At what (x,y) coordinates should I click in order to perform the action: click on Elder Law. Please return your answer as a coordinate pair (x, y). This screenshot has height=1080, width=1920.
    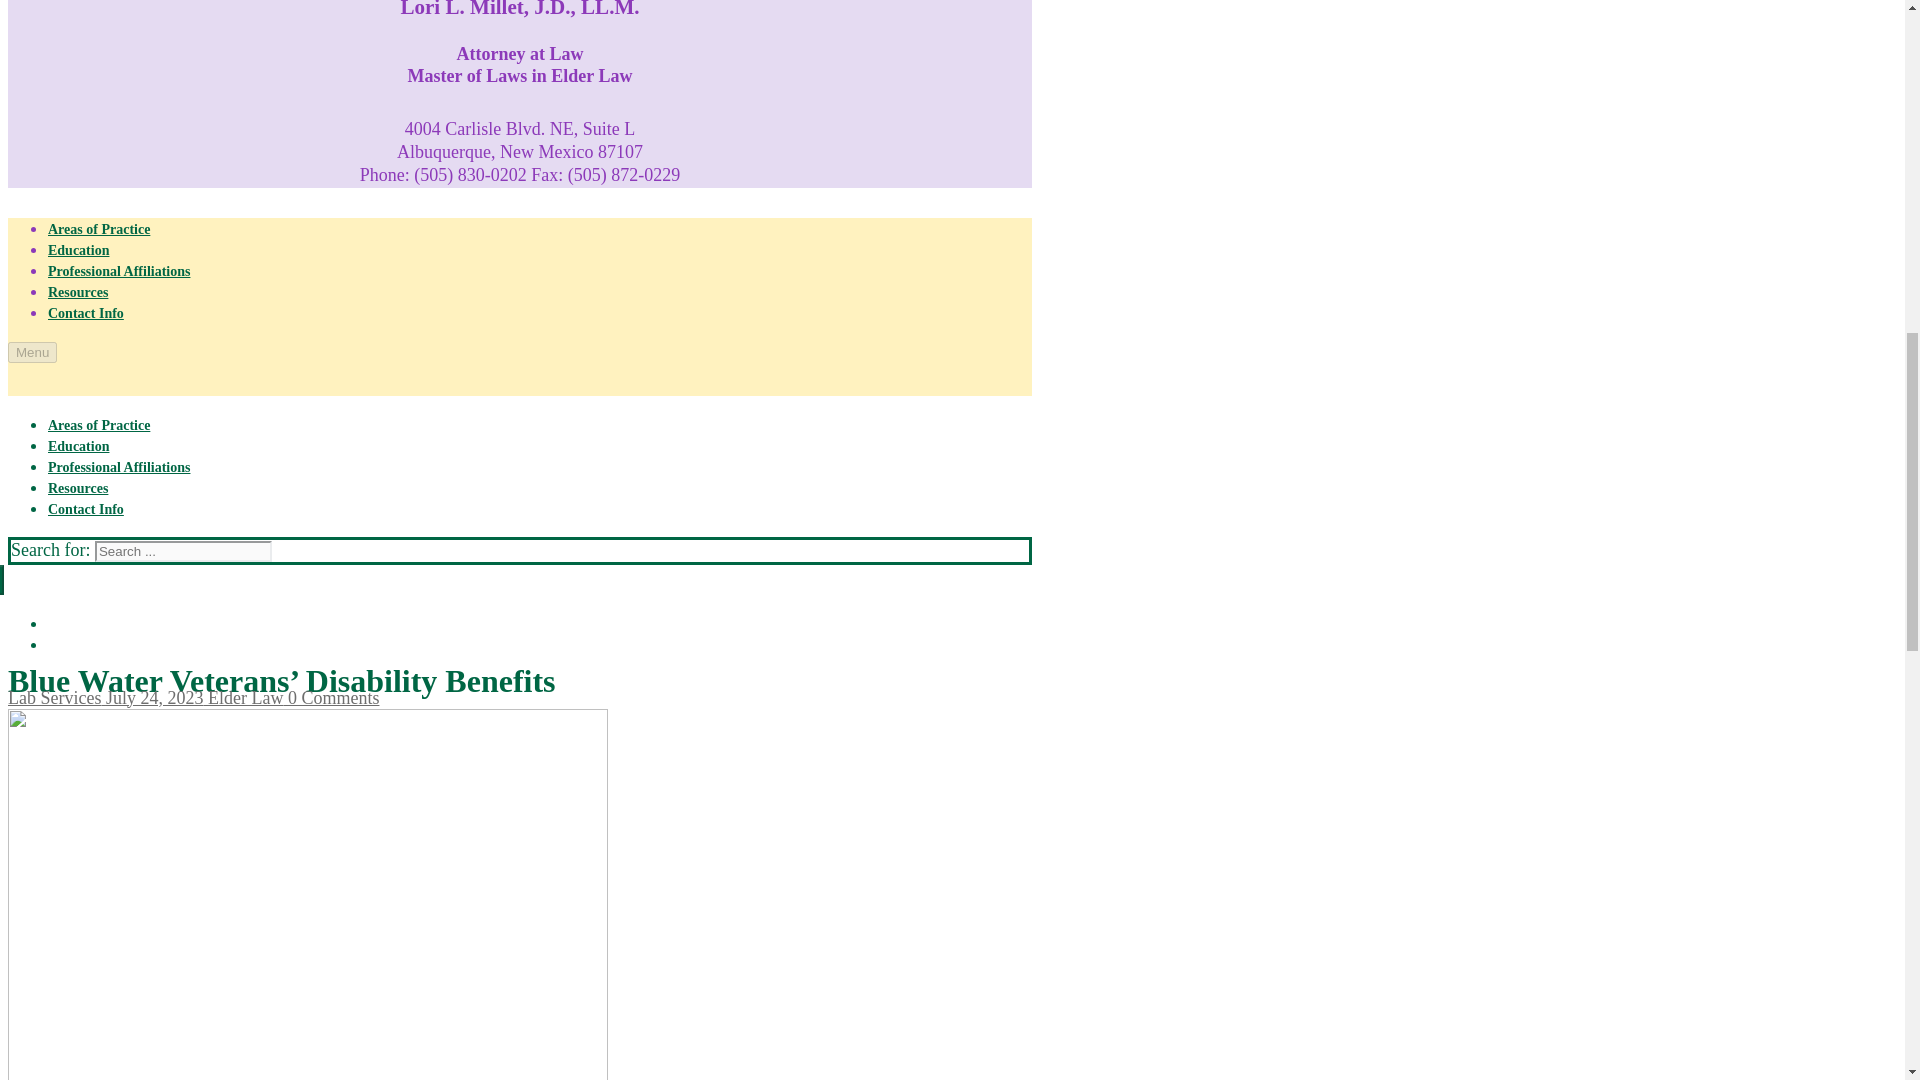
    Looking at the image, I should click on (242, 698).